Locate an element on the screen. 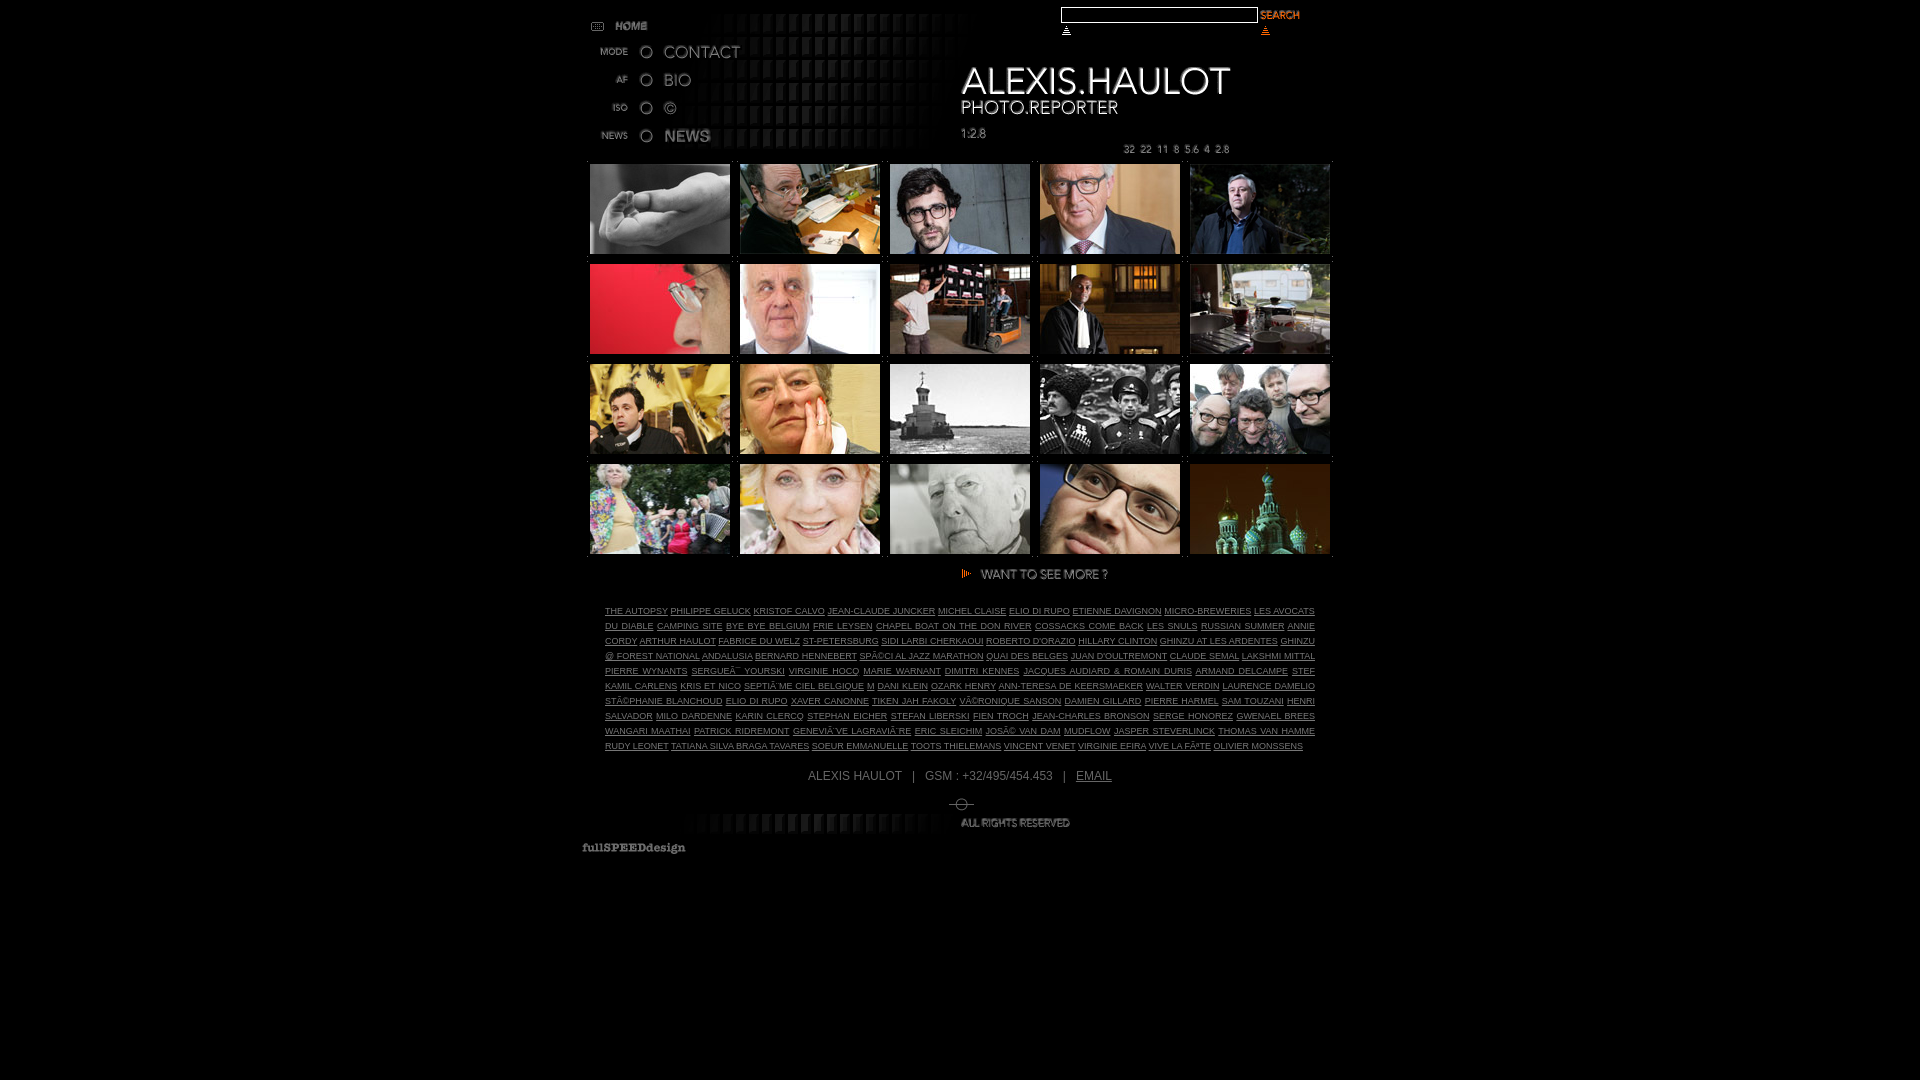 Image resolution: width=1920 pixels, height=1080 pixels. ANNIE CORDY is located at coordinates (960, 634).